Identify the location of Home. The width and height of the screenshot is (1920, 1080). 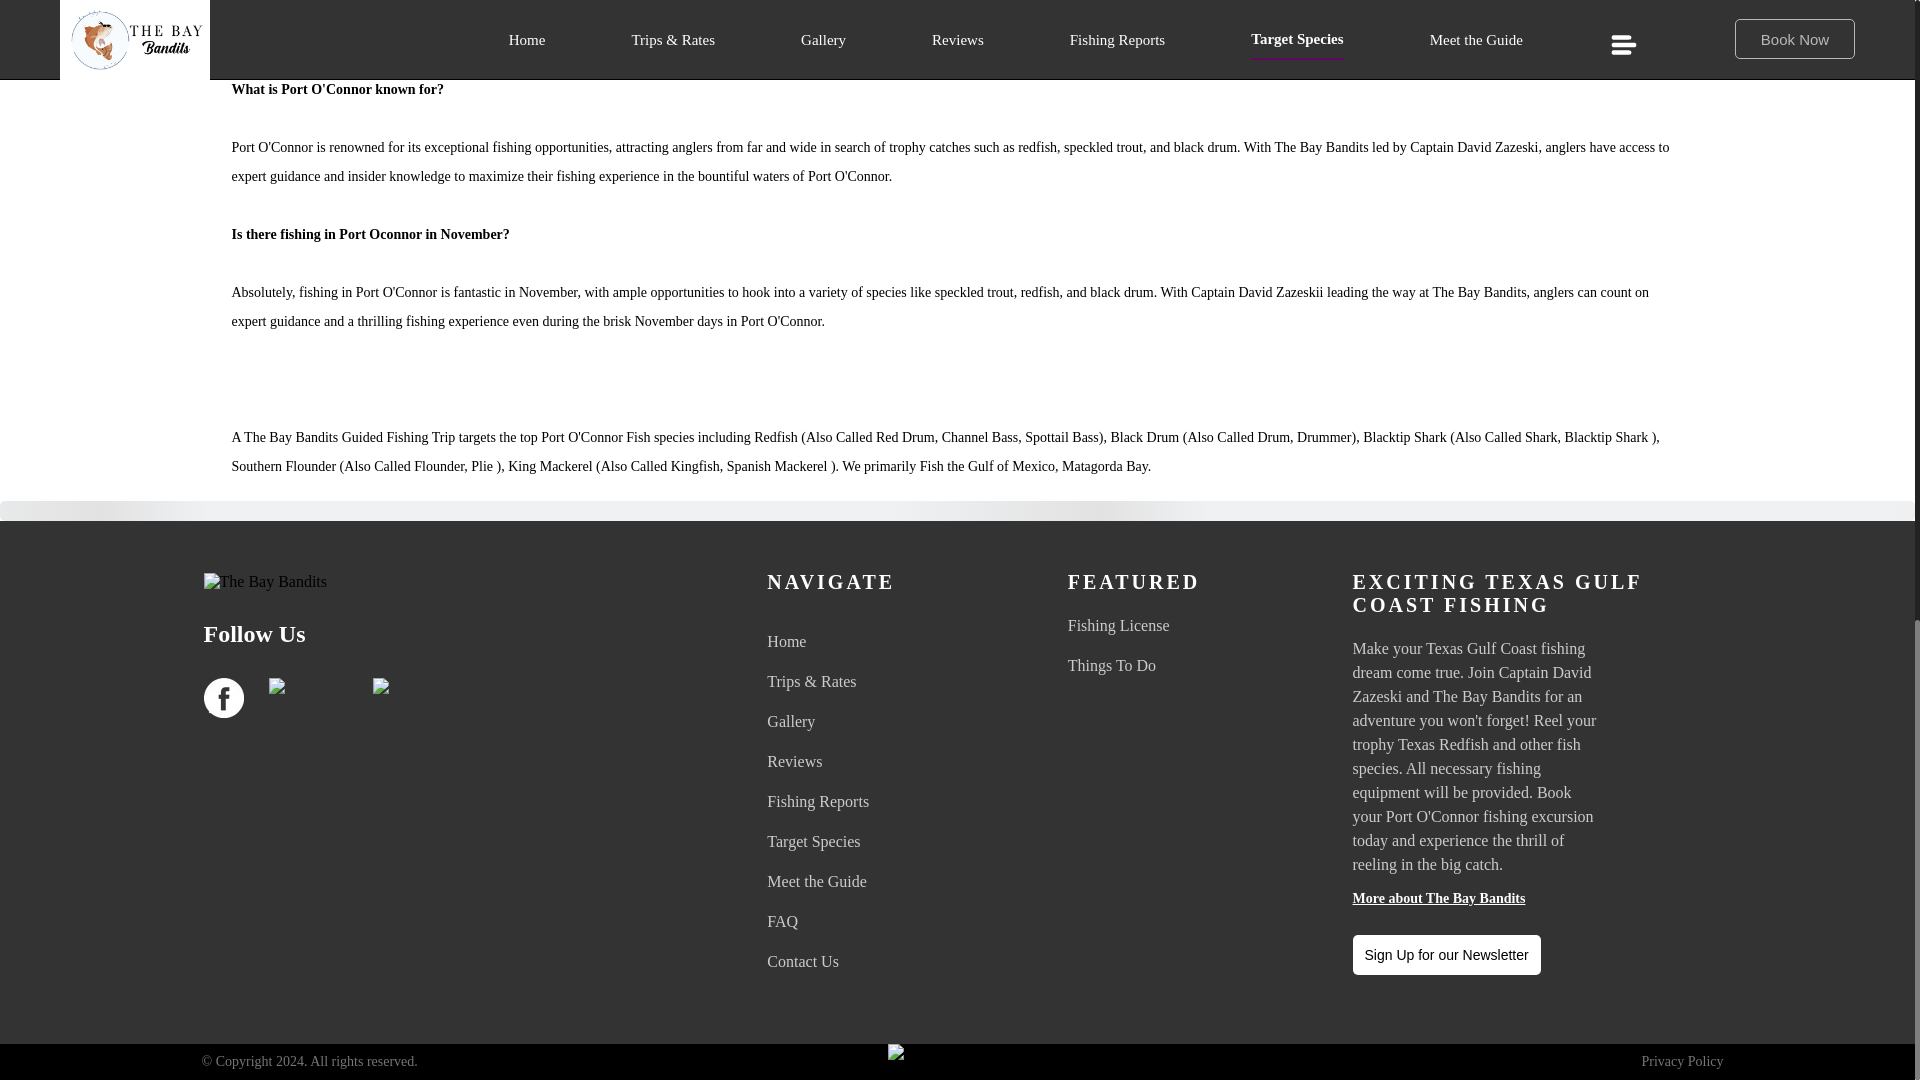
(890, 642).